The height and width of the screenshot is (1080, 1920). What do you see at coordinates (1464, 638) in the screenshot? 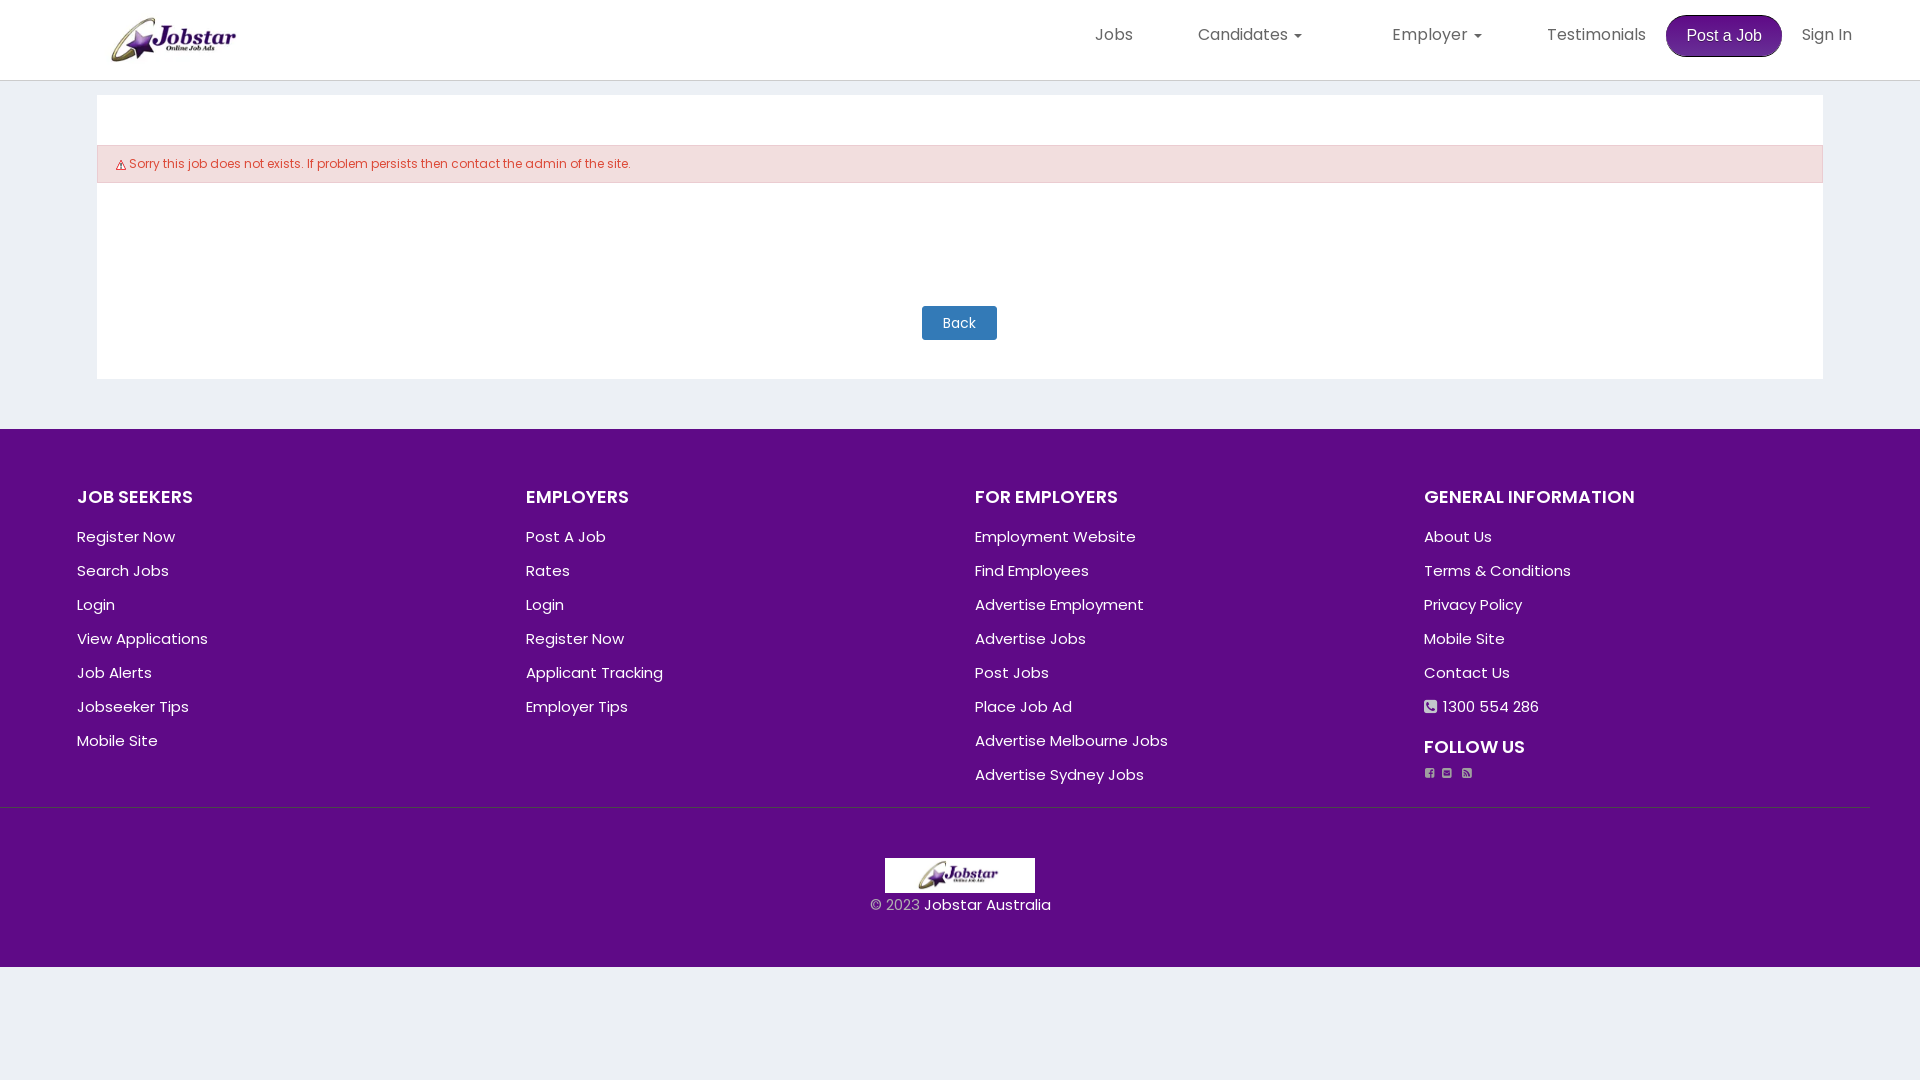
I see `Mobile Site` at bounding box center [1464, 638].